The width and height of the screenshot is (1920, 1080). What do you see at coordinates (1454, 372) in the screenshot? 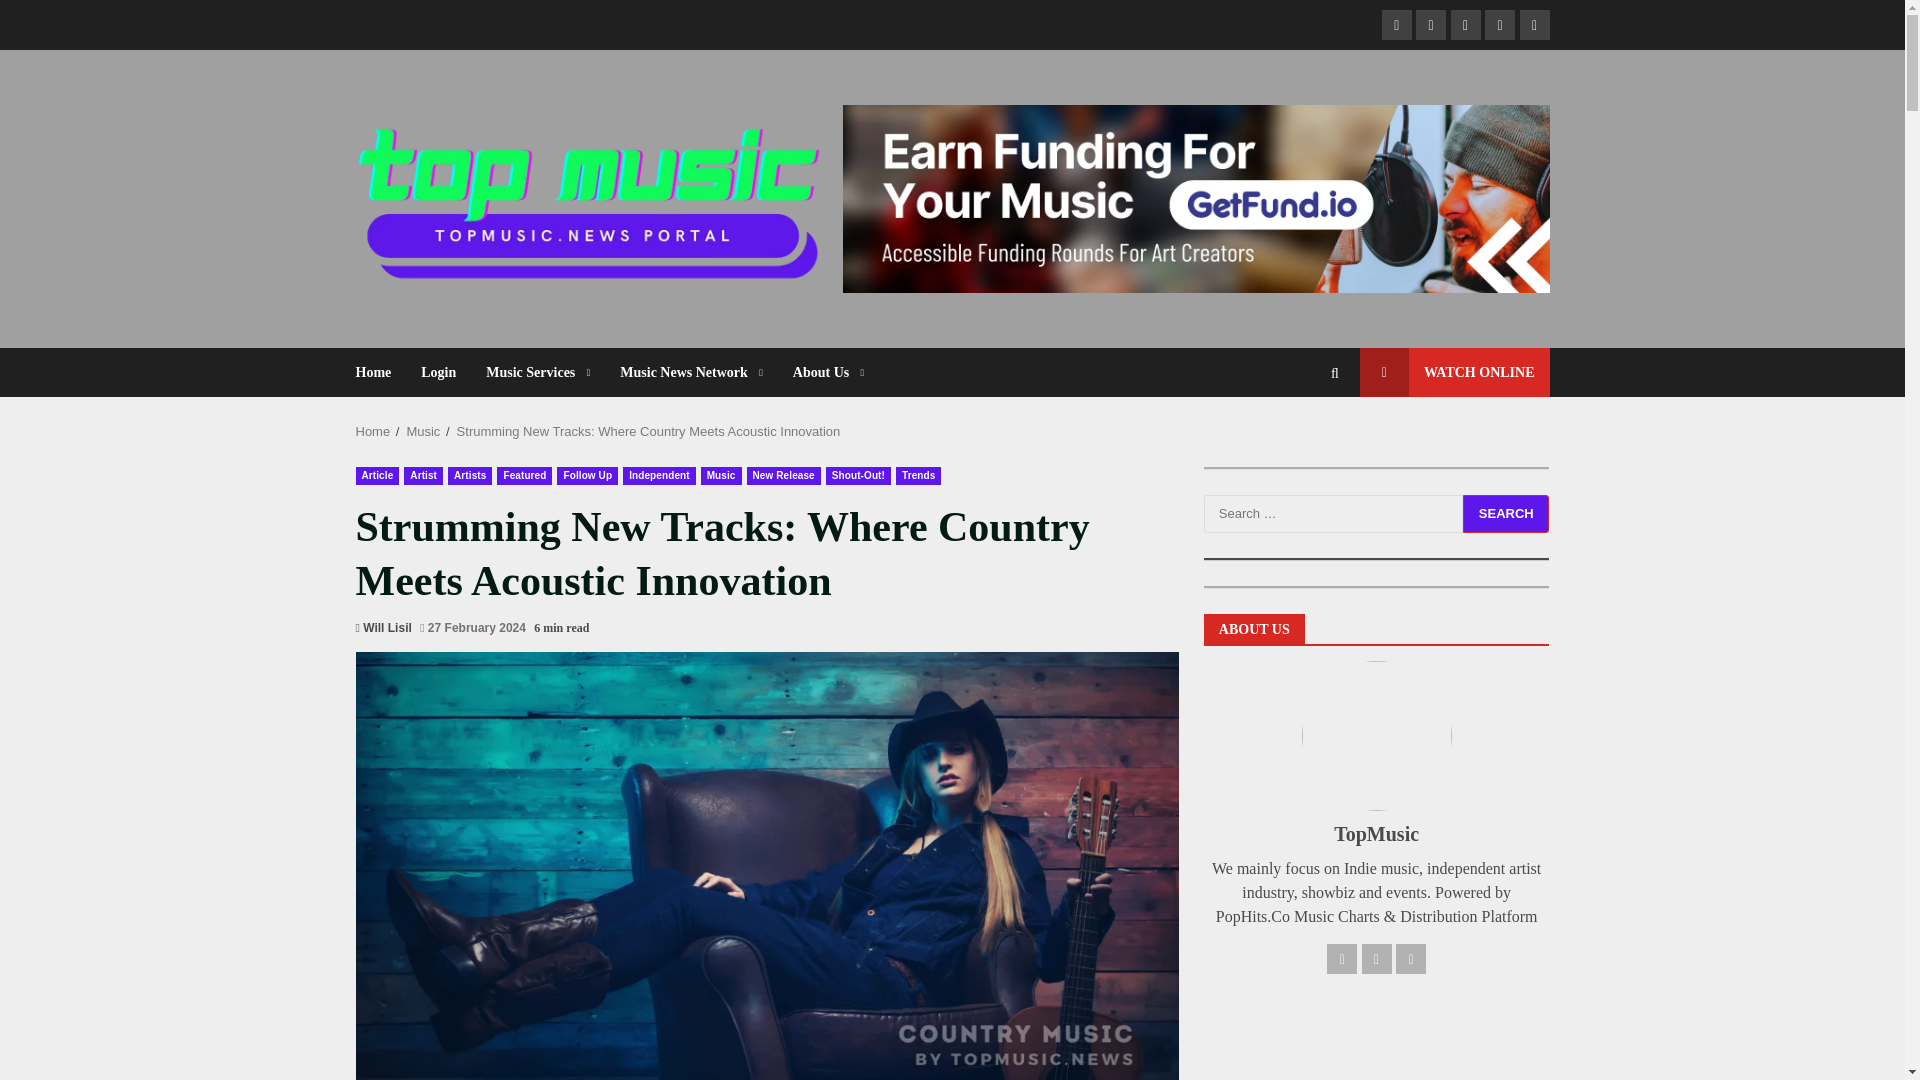
I see `WATCH ONLINE` at bounding box center [1454, 372].